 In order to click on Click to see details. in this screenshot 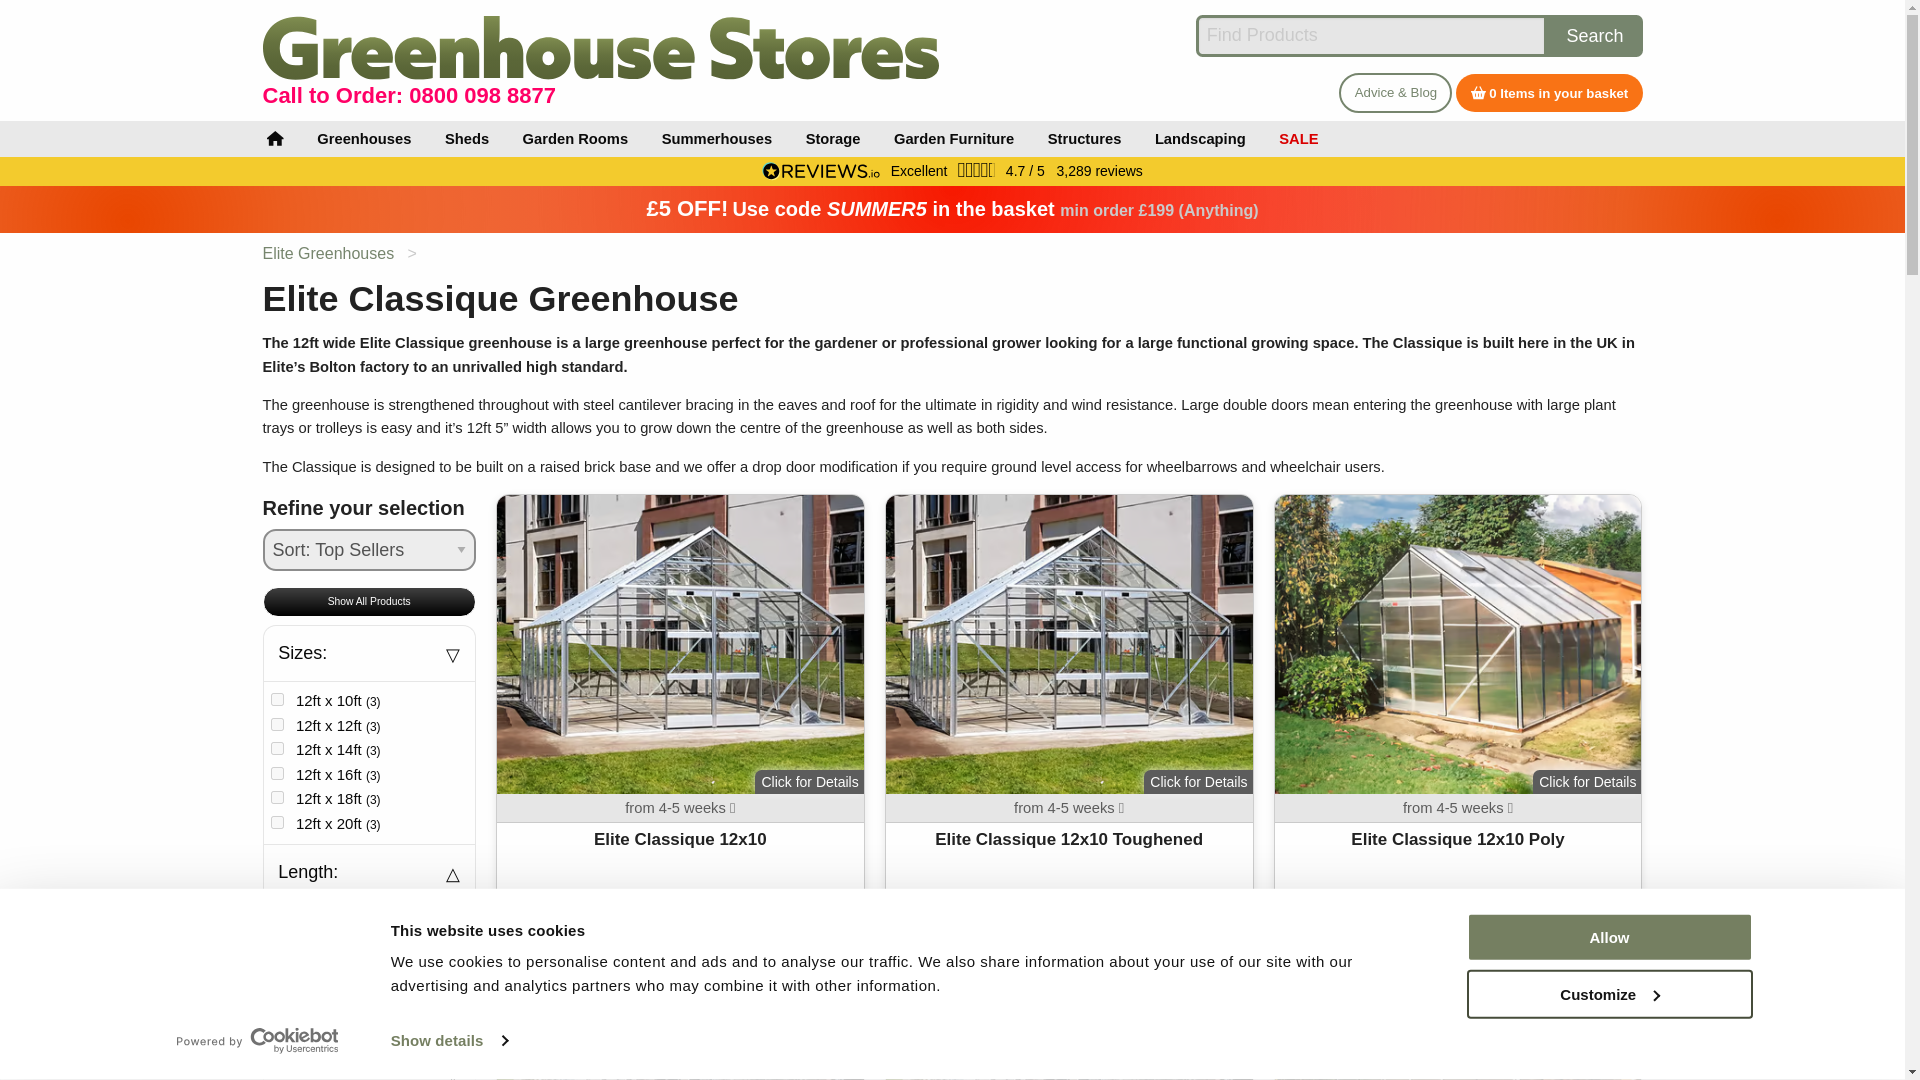, I will do `click(1069, 710)`.